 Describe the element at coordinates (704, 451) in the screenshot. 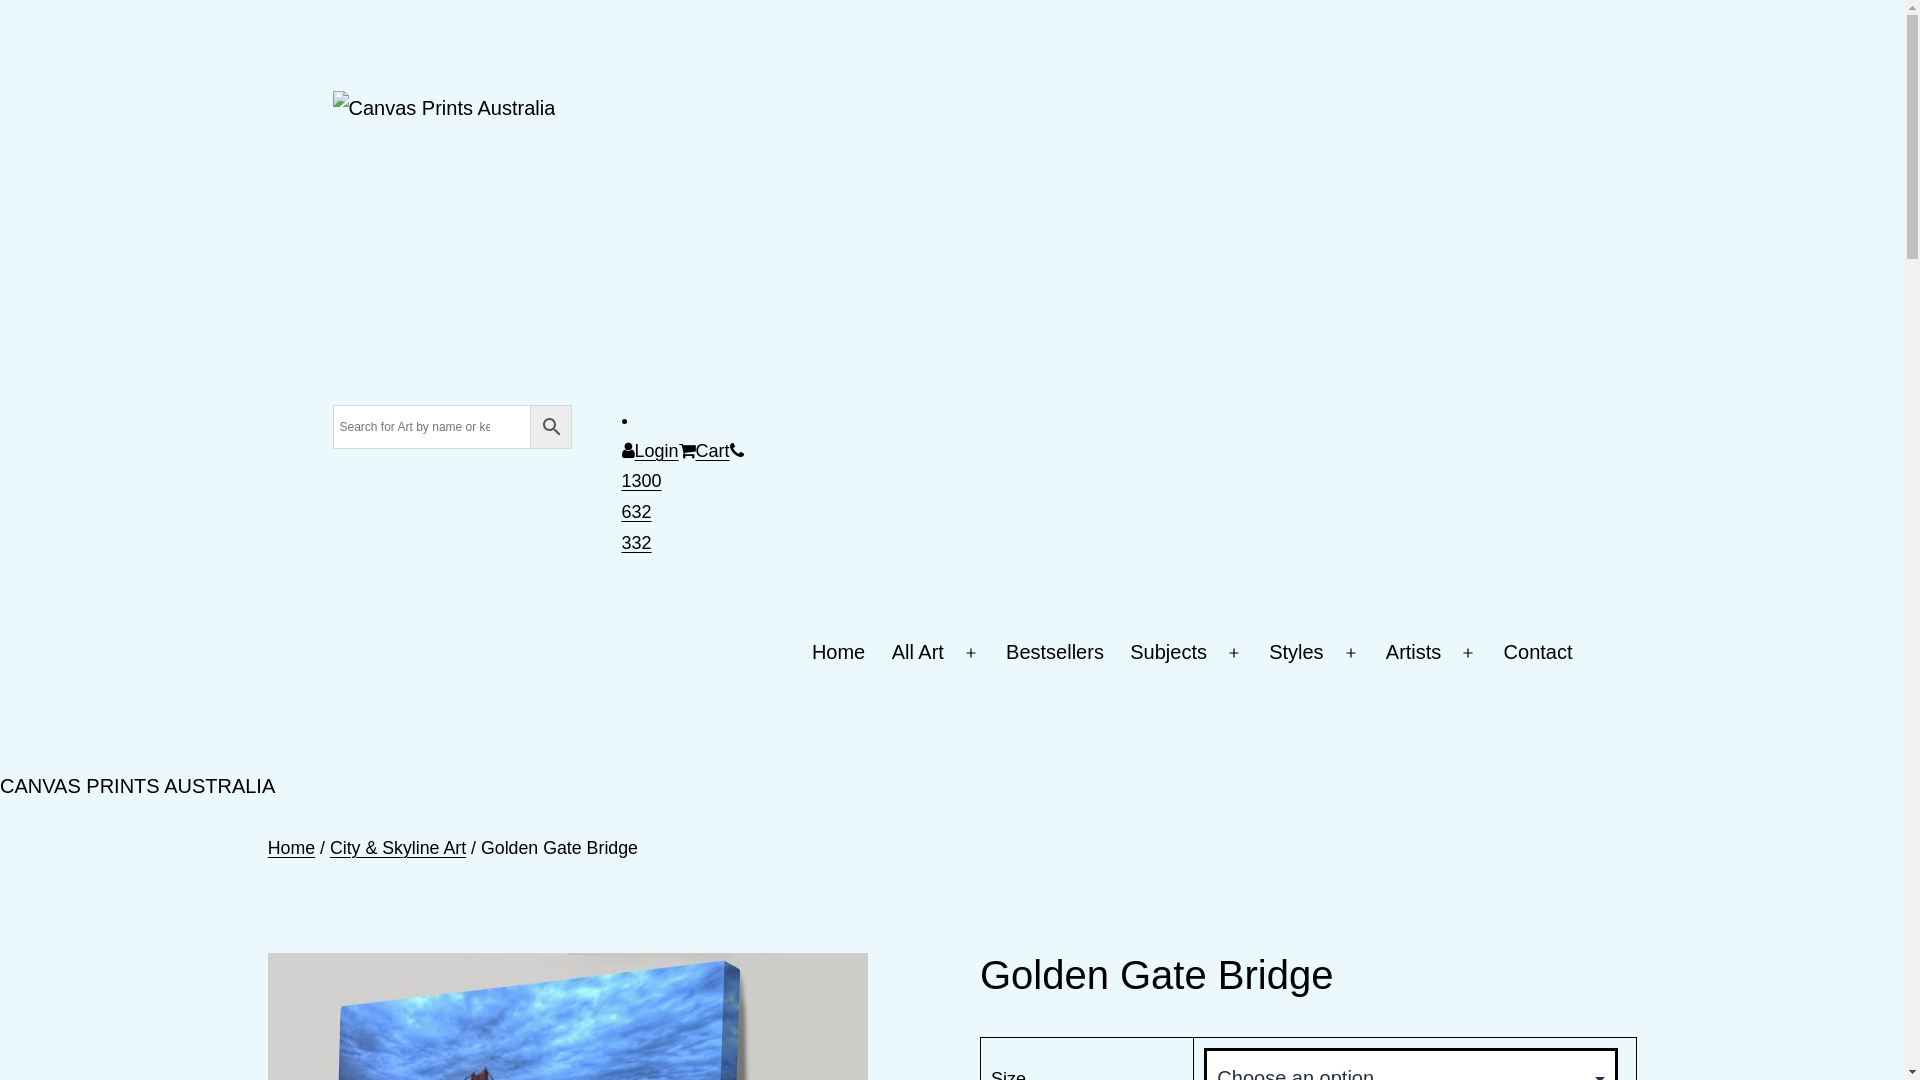

I see `Cart` at that location.